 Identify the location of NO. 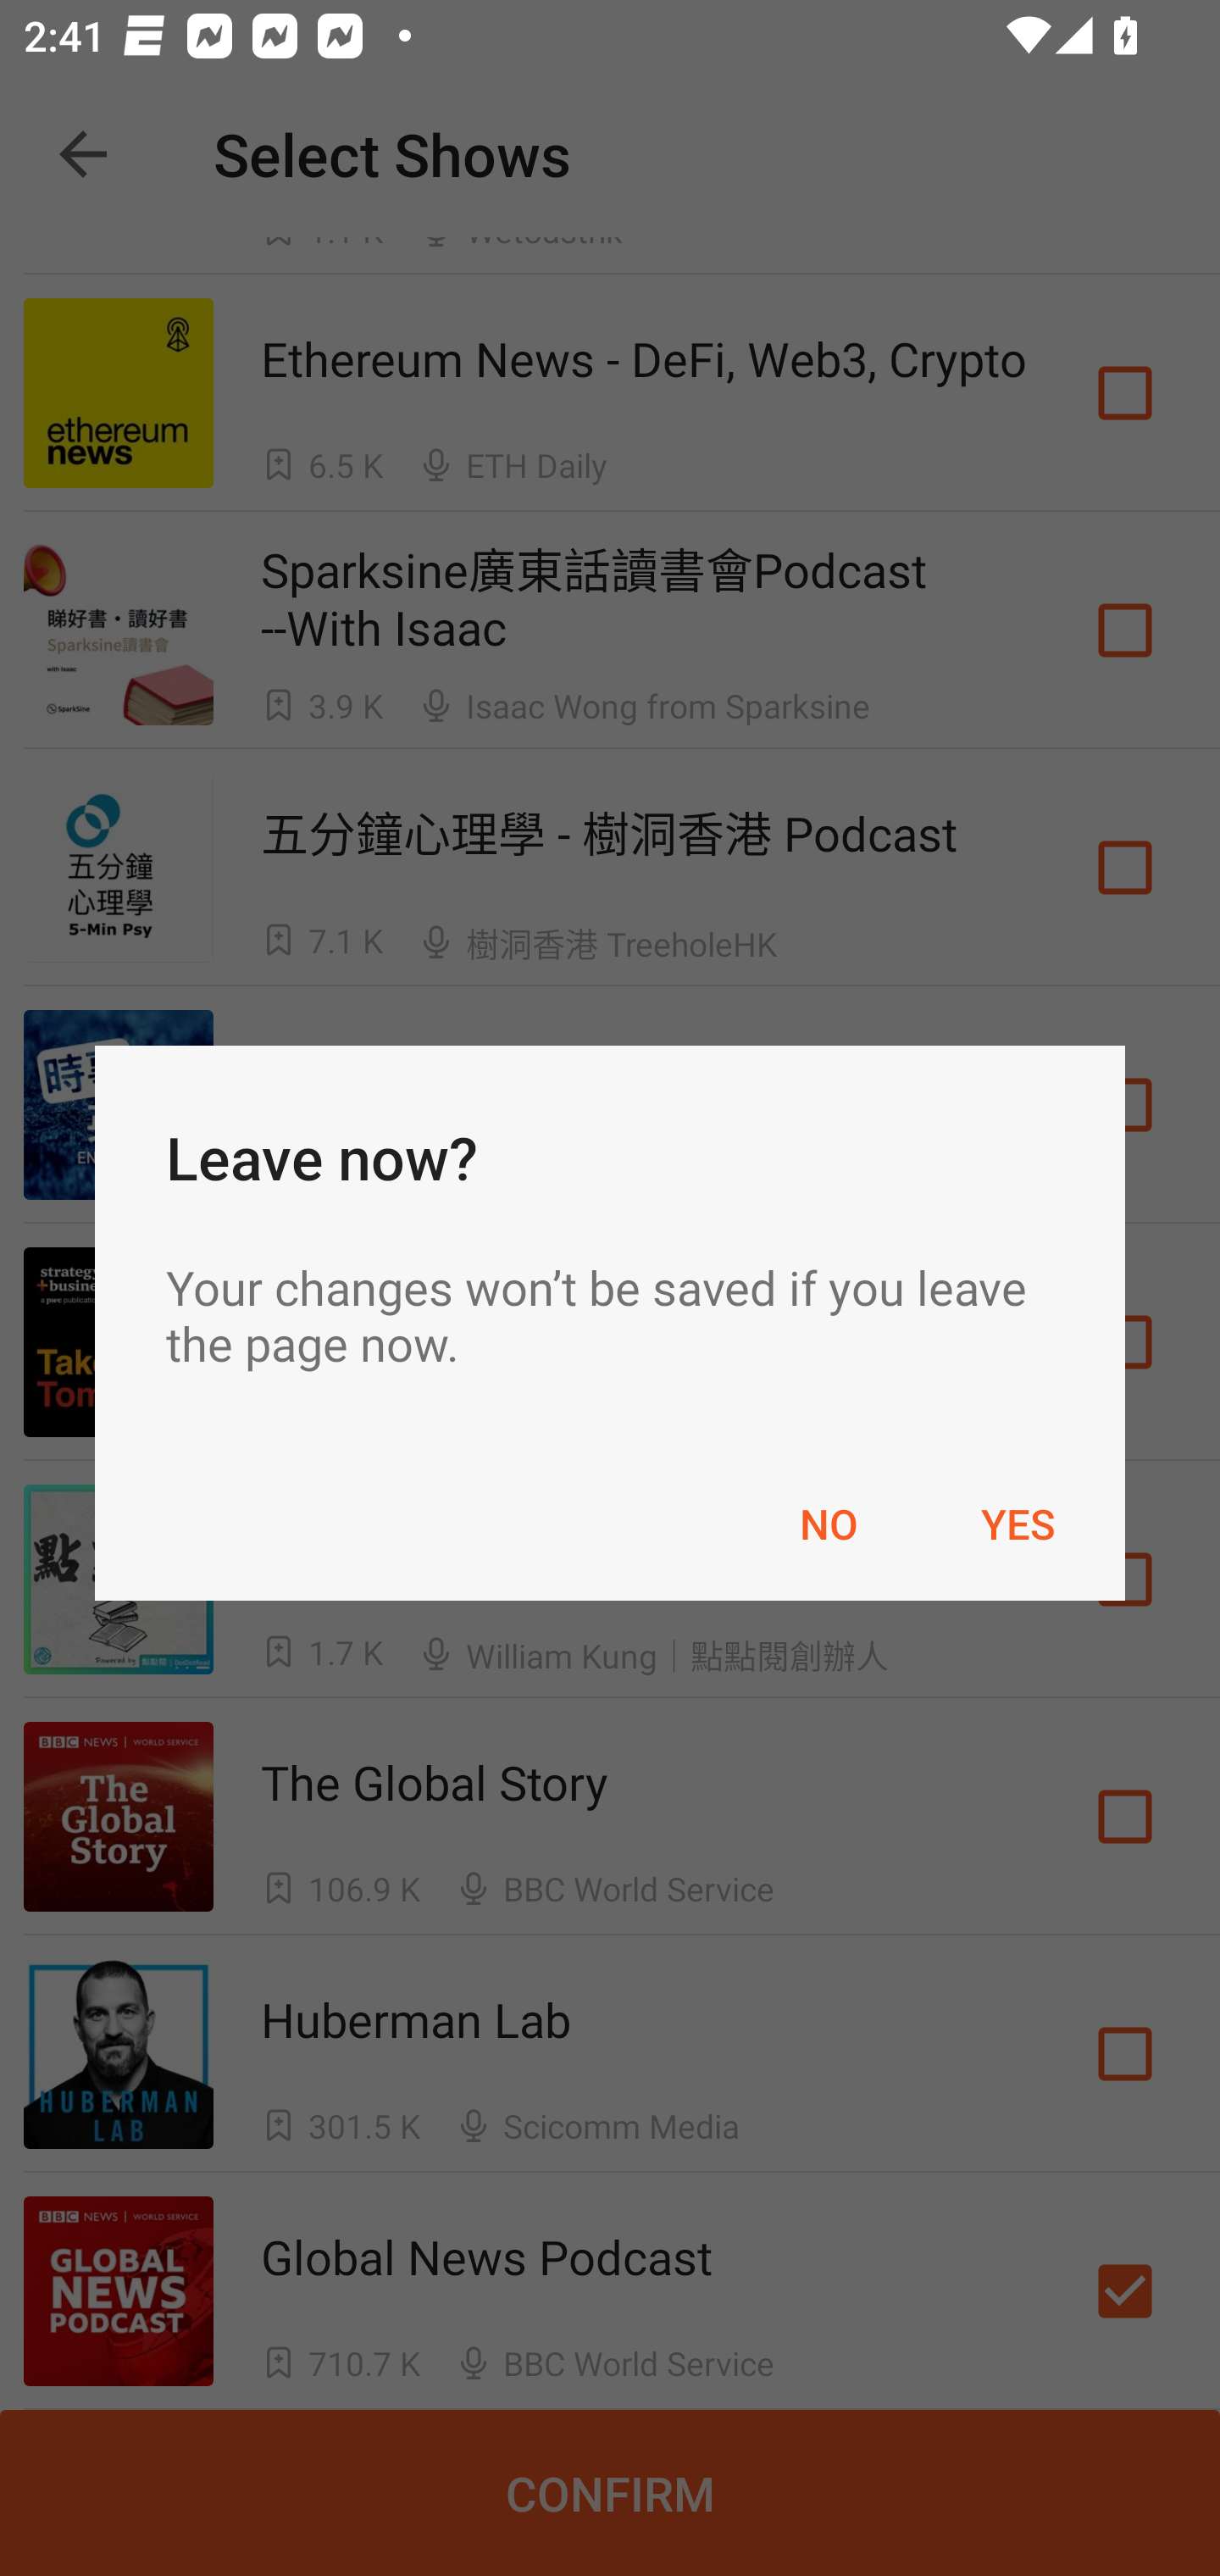
(829, 1524).